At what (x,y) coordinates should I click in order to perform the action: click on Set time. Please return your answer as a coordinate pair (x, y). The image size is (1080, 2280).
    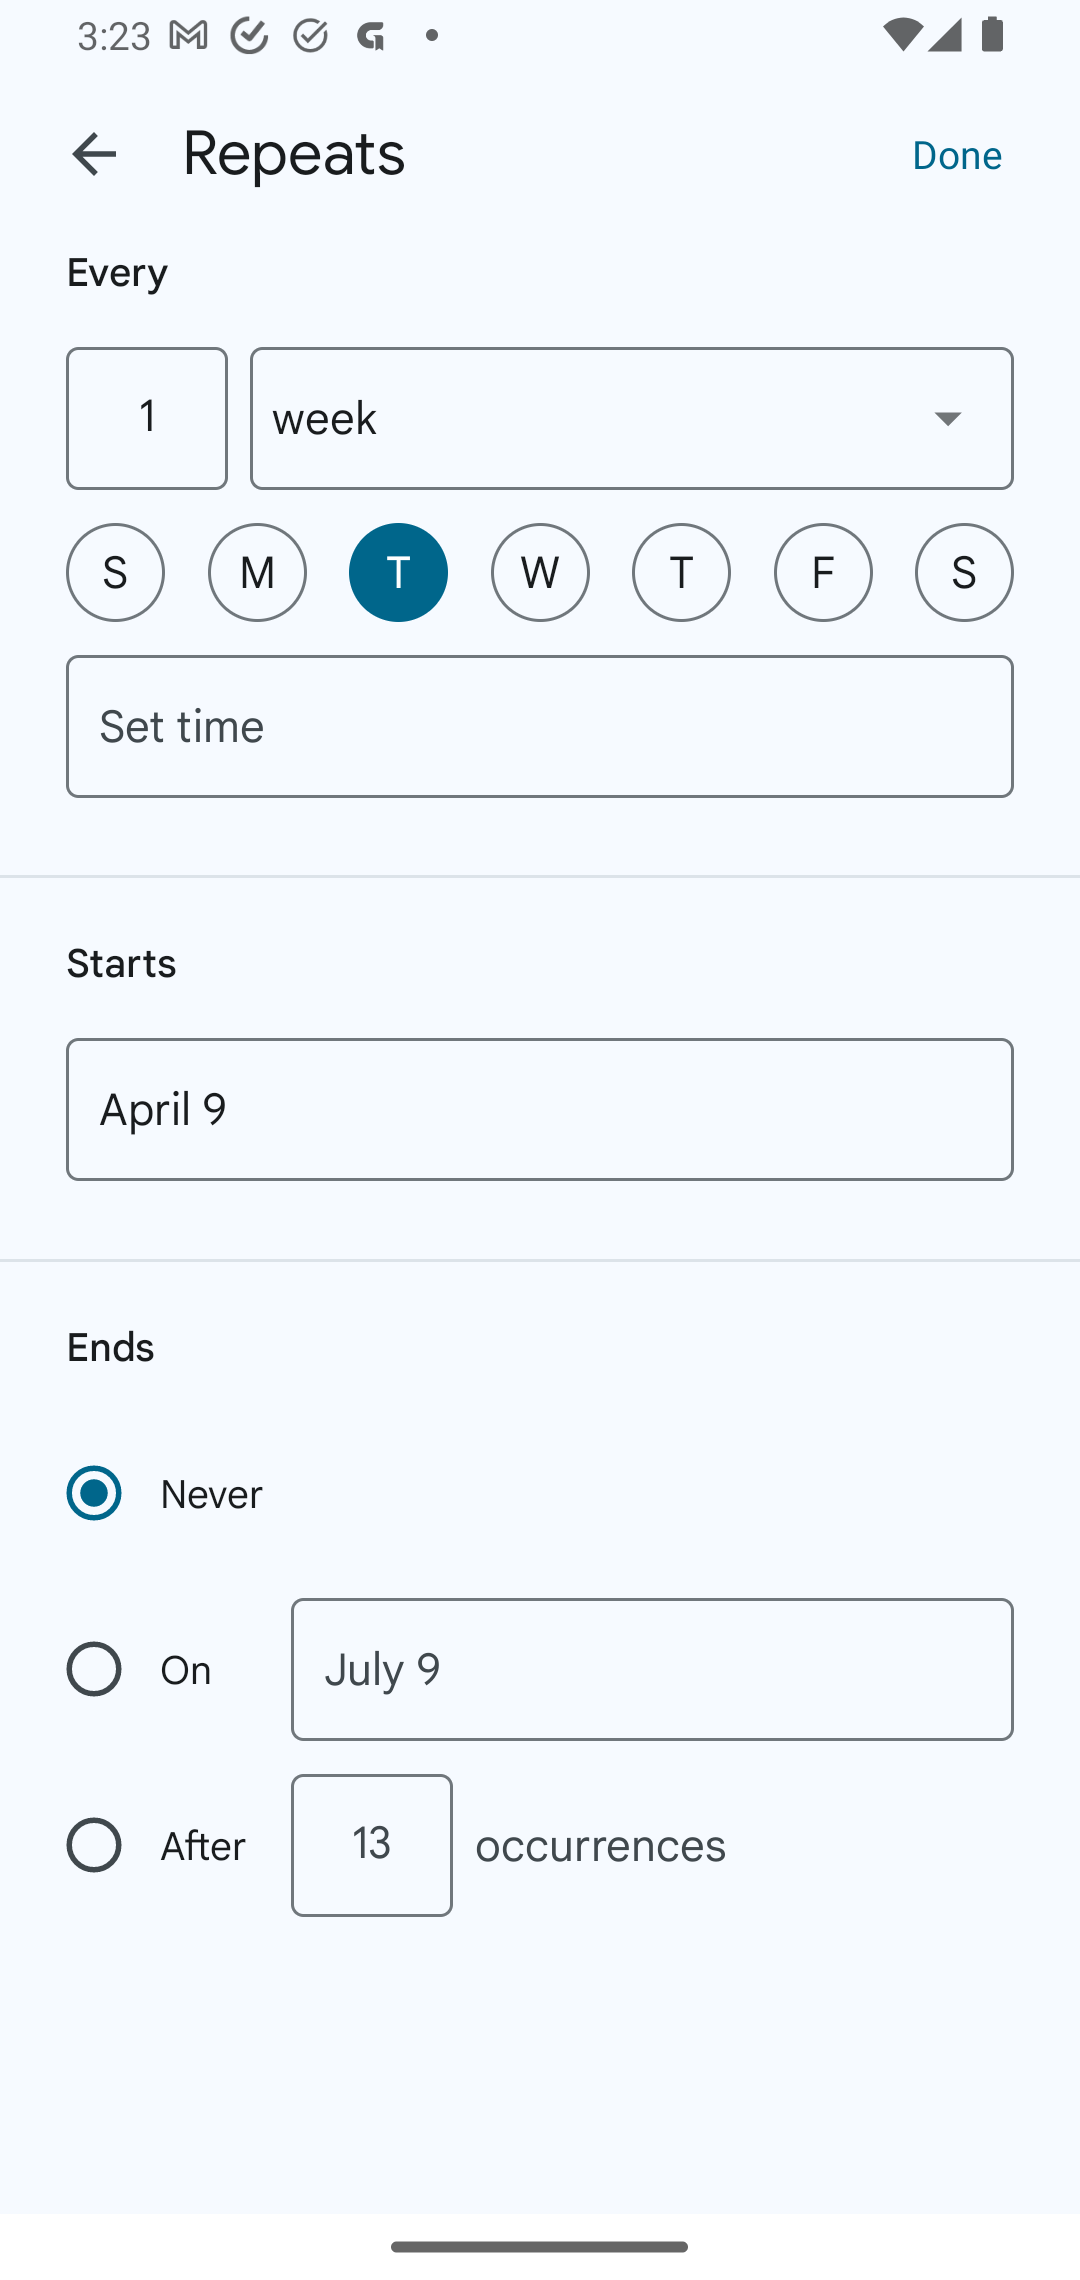
    Looking at the image, I should click on (540, 726).